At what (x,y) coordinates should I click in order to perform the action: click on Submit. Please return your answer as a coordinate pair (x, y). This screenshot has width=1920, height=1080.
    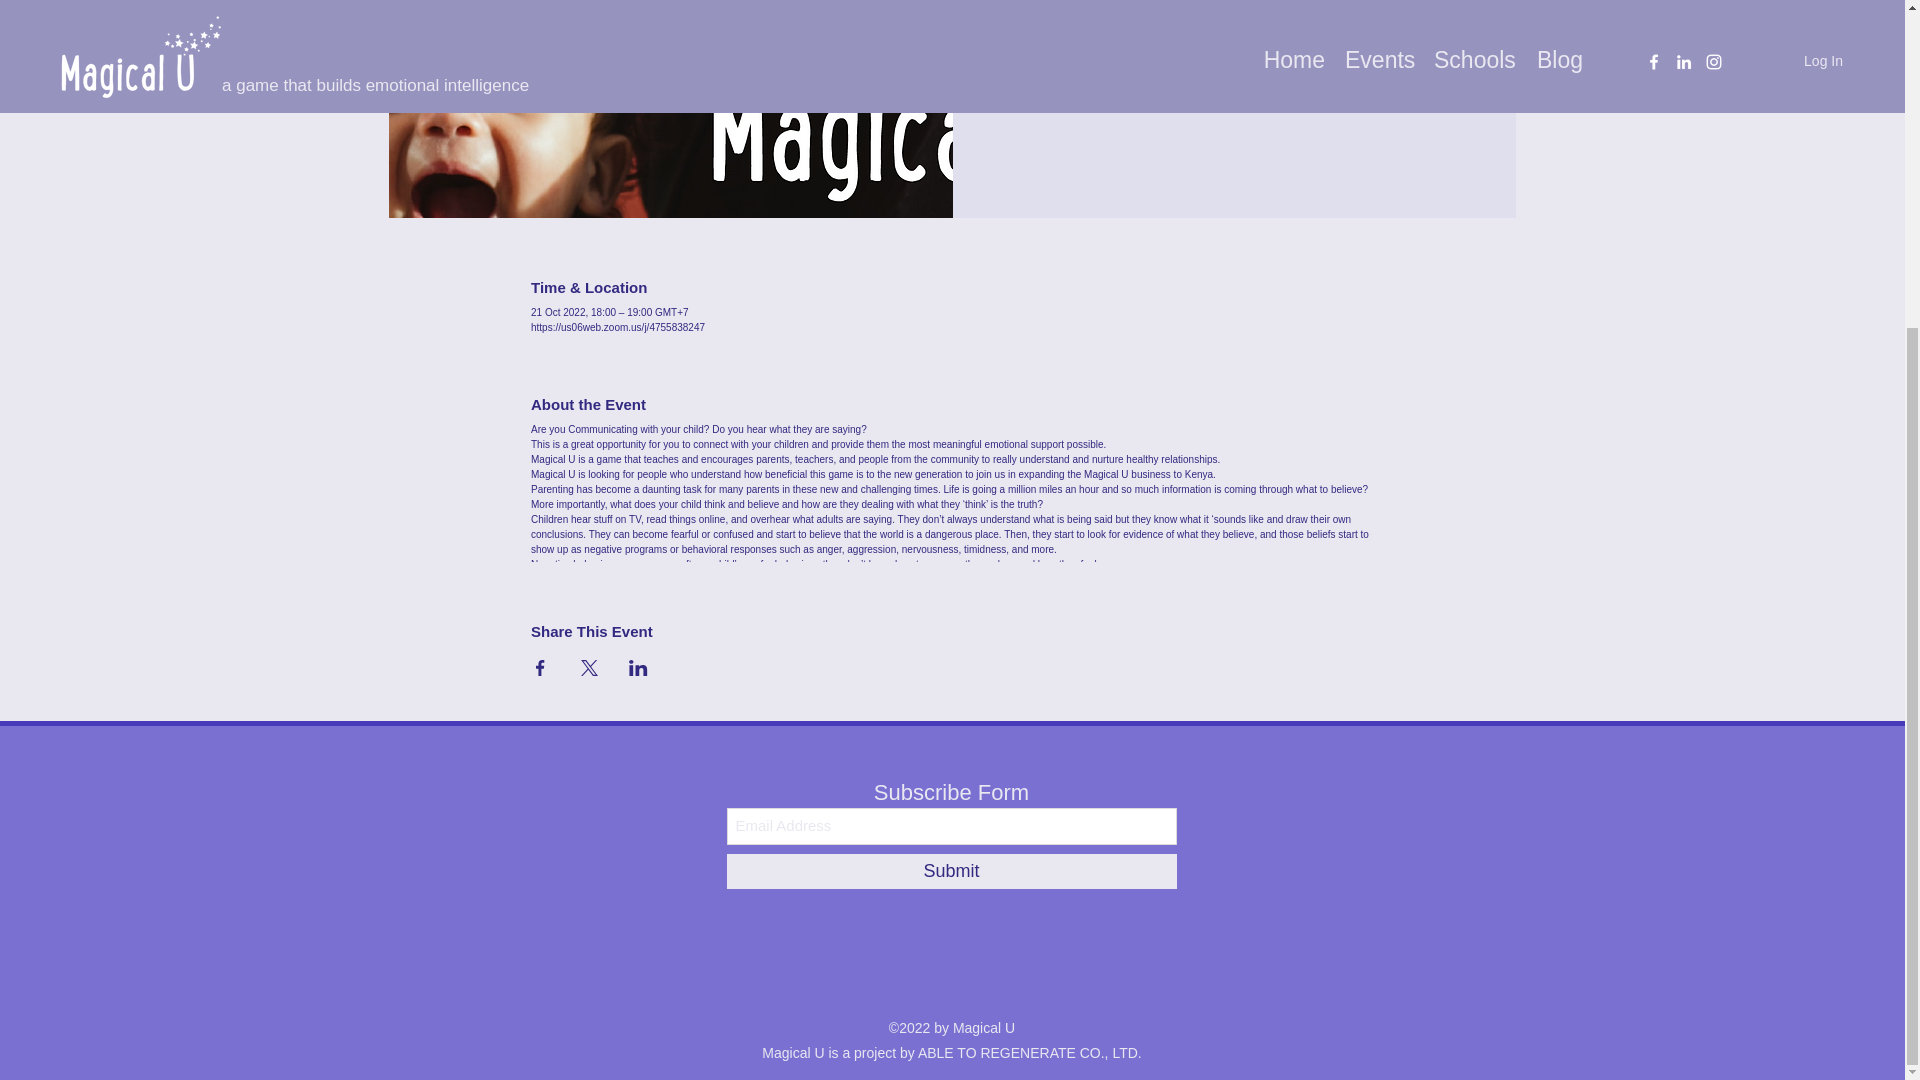
    Looking at the image, I should click on (950, 871).